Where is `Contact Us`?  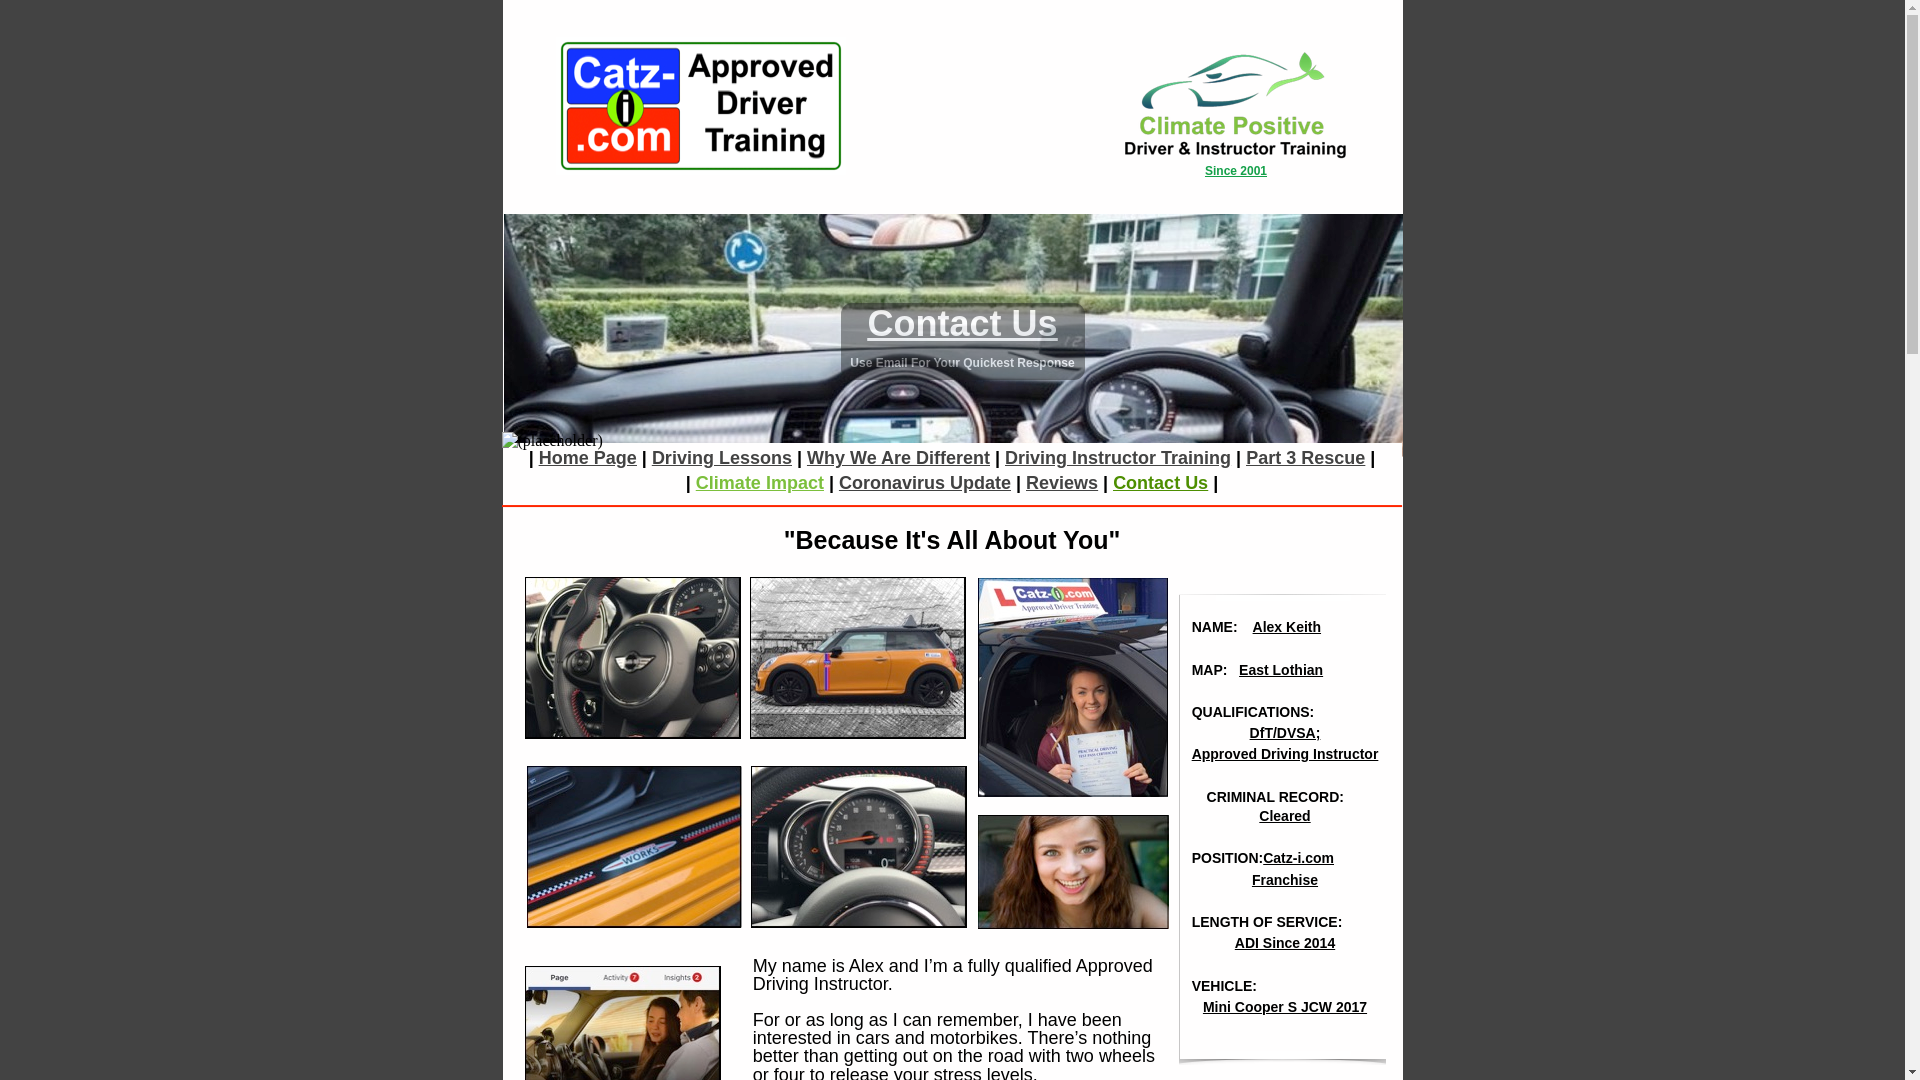 Contact Us is located at coordinates (962, 324).